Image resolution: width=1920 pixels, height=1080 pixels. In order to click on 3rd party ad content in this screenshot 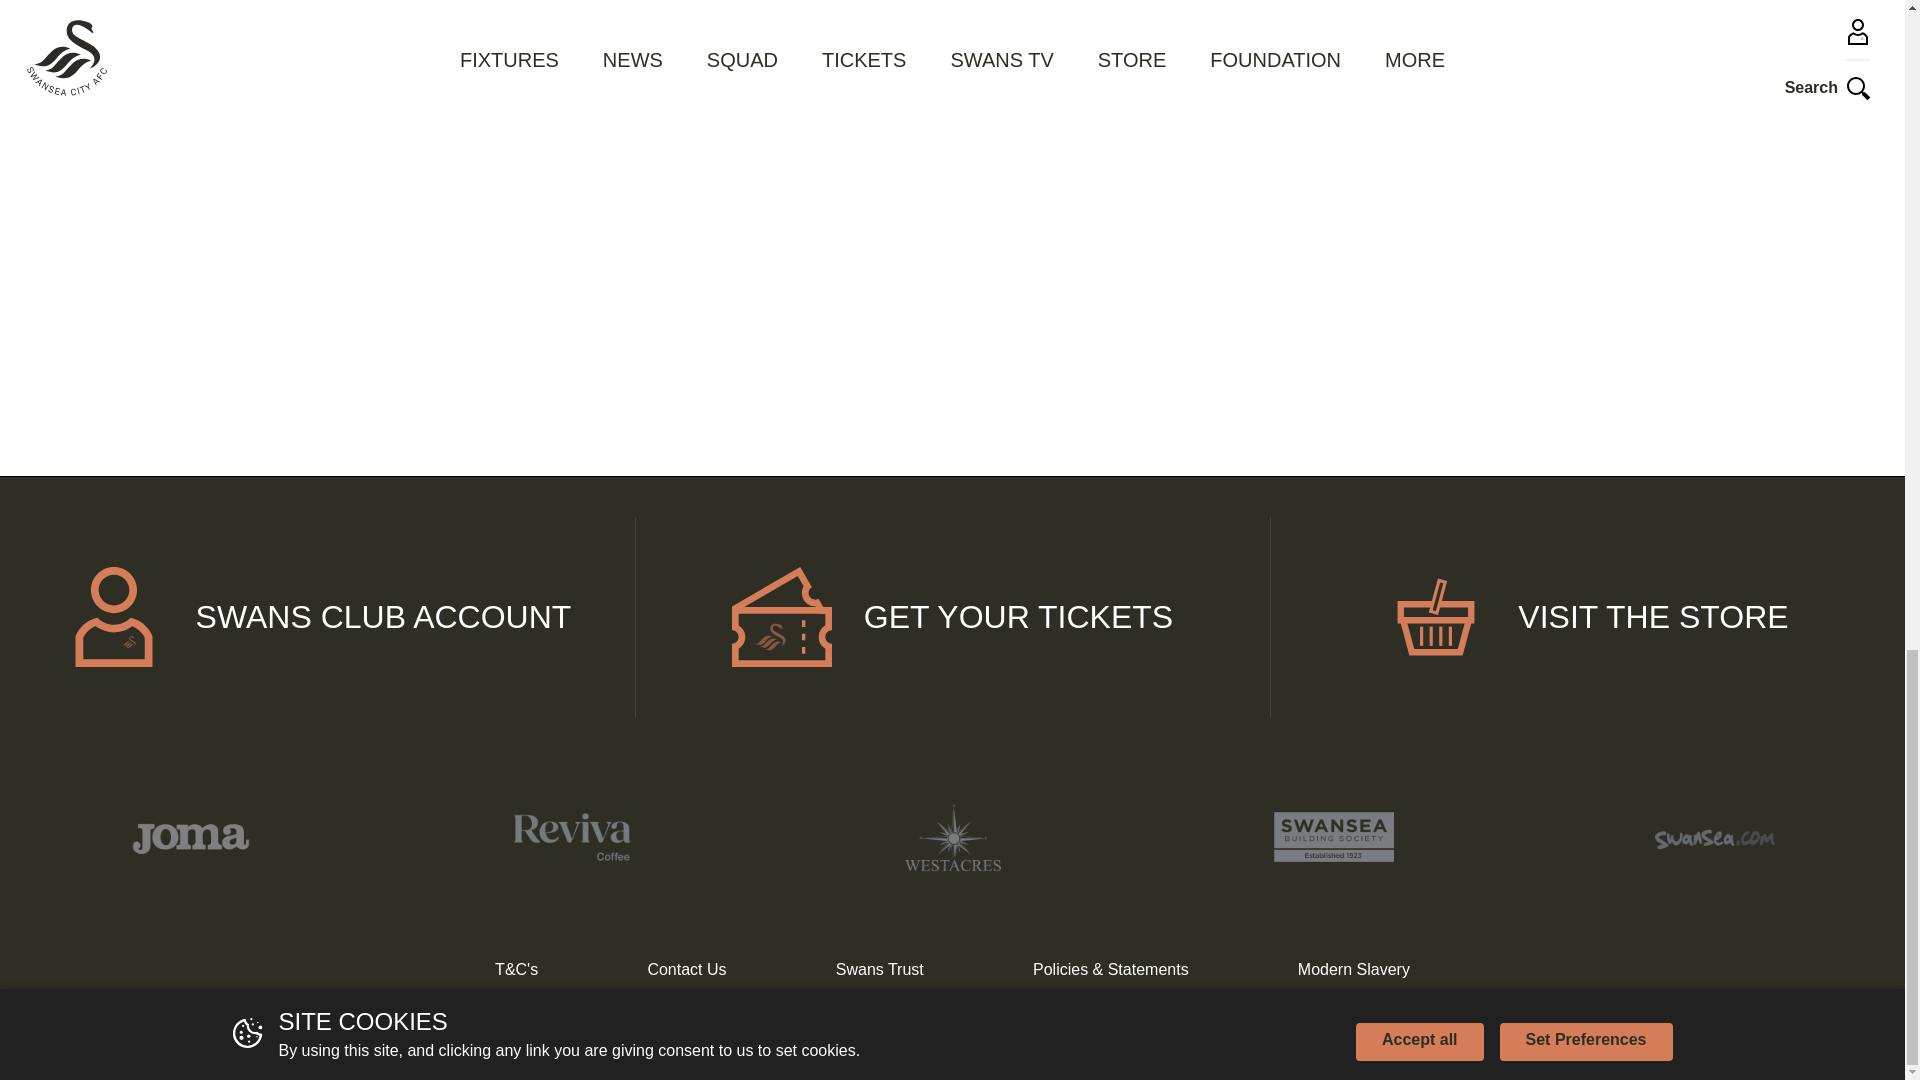, I will do `click(472, 253)`.